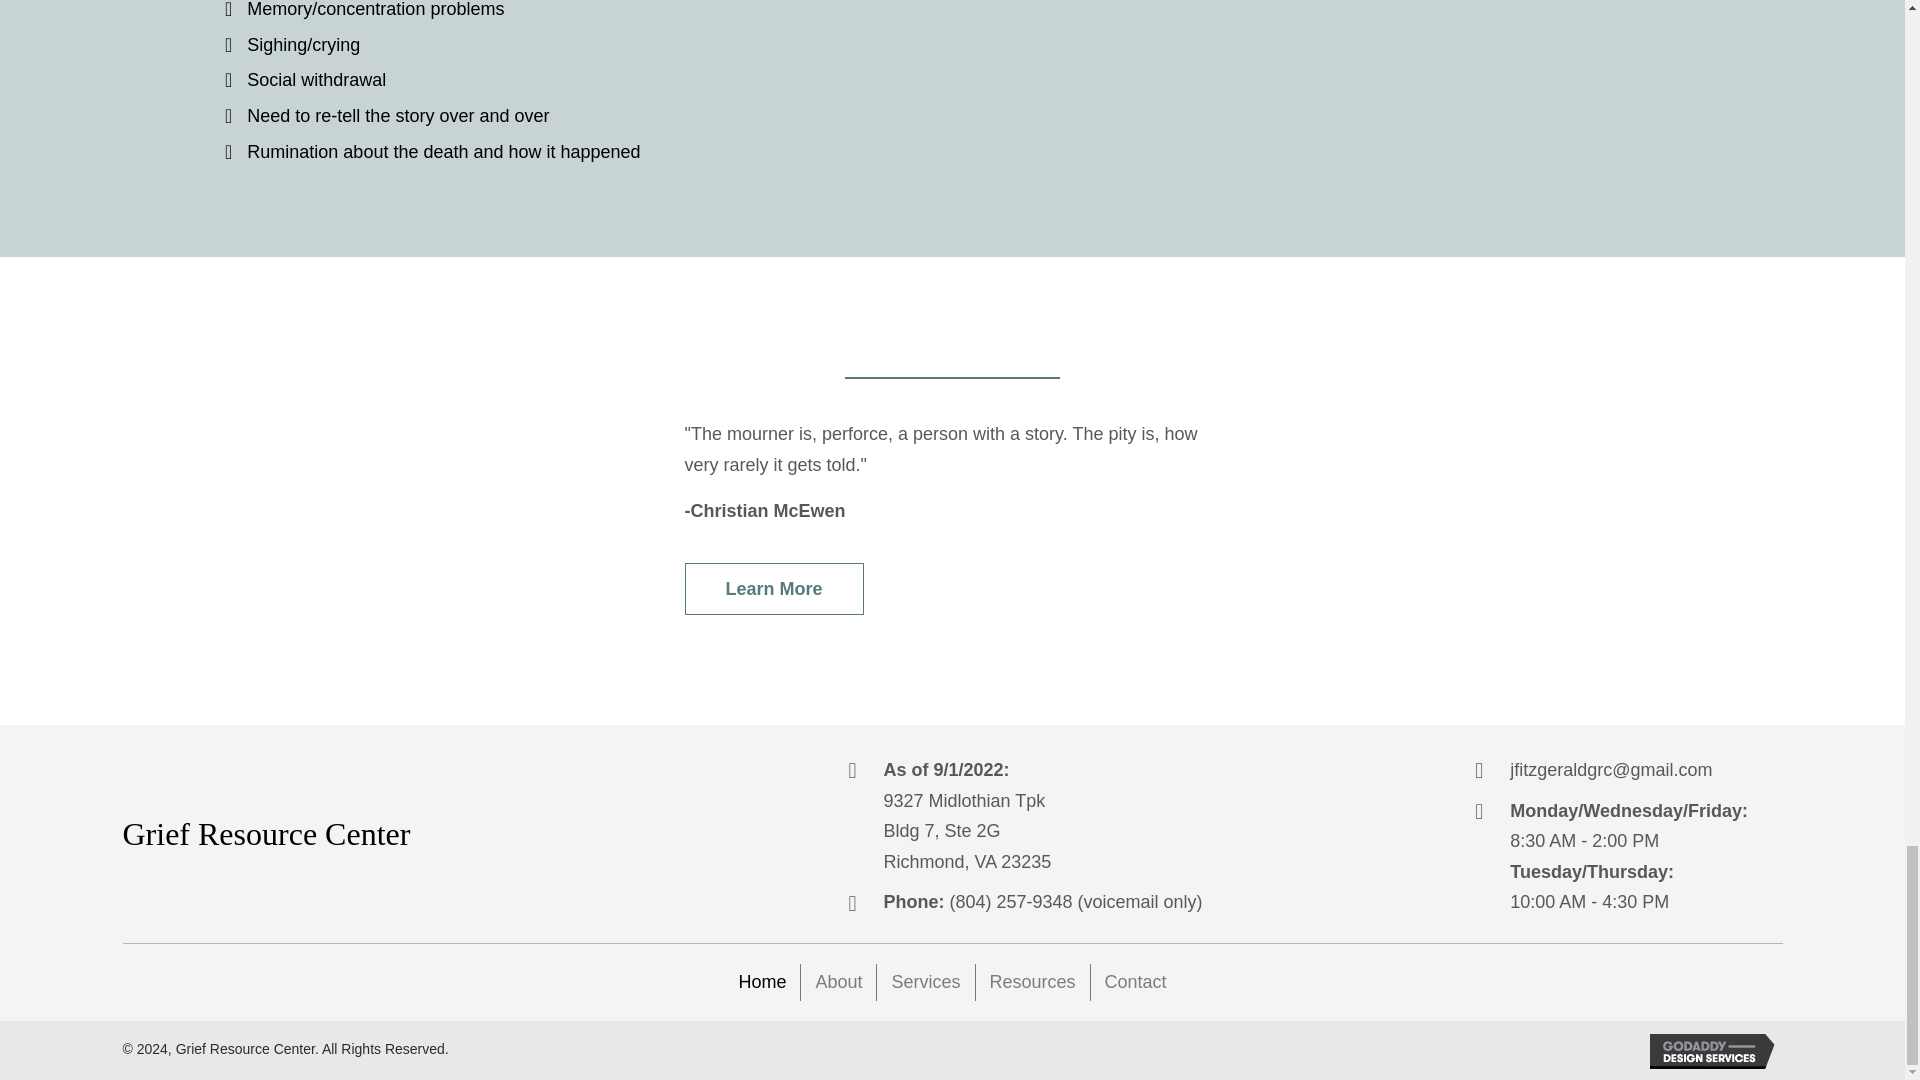  Describe the element at coordinates (838, 982) in the screenshot. I see `About` at that location.